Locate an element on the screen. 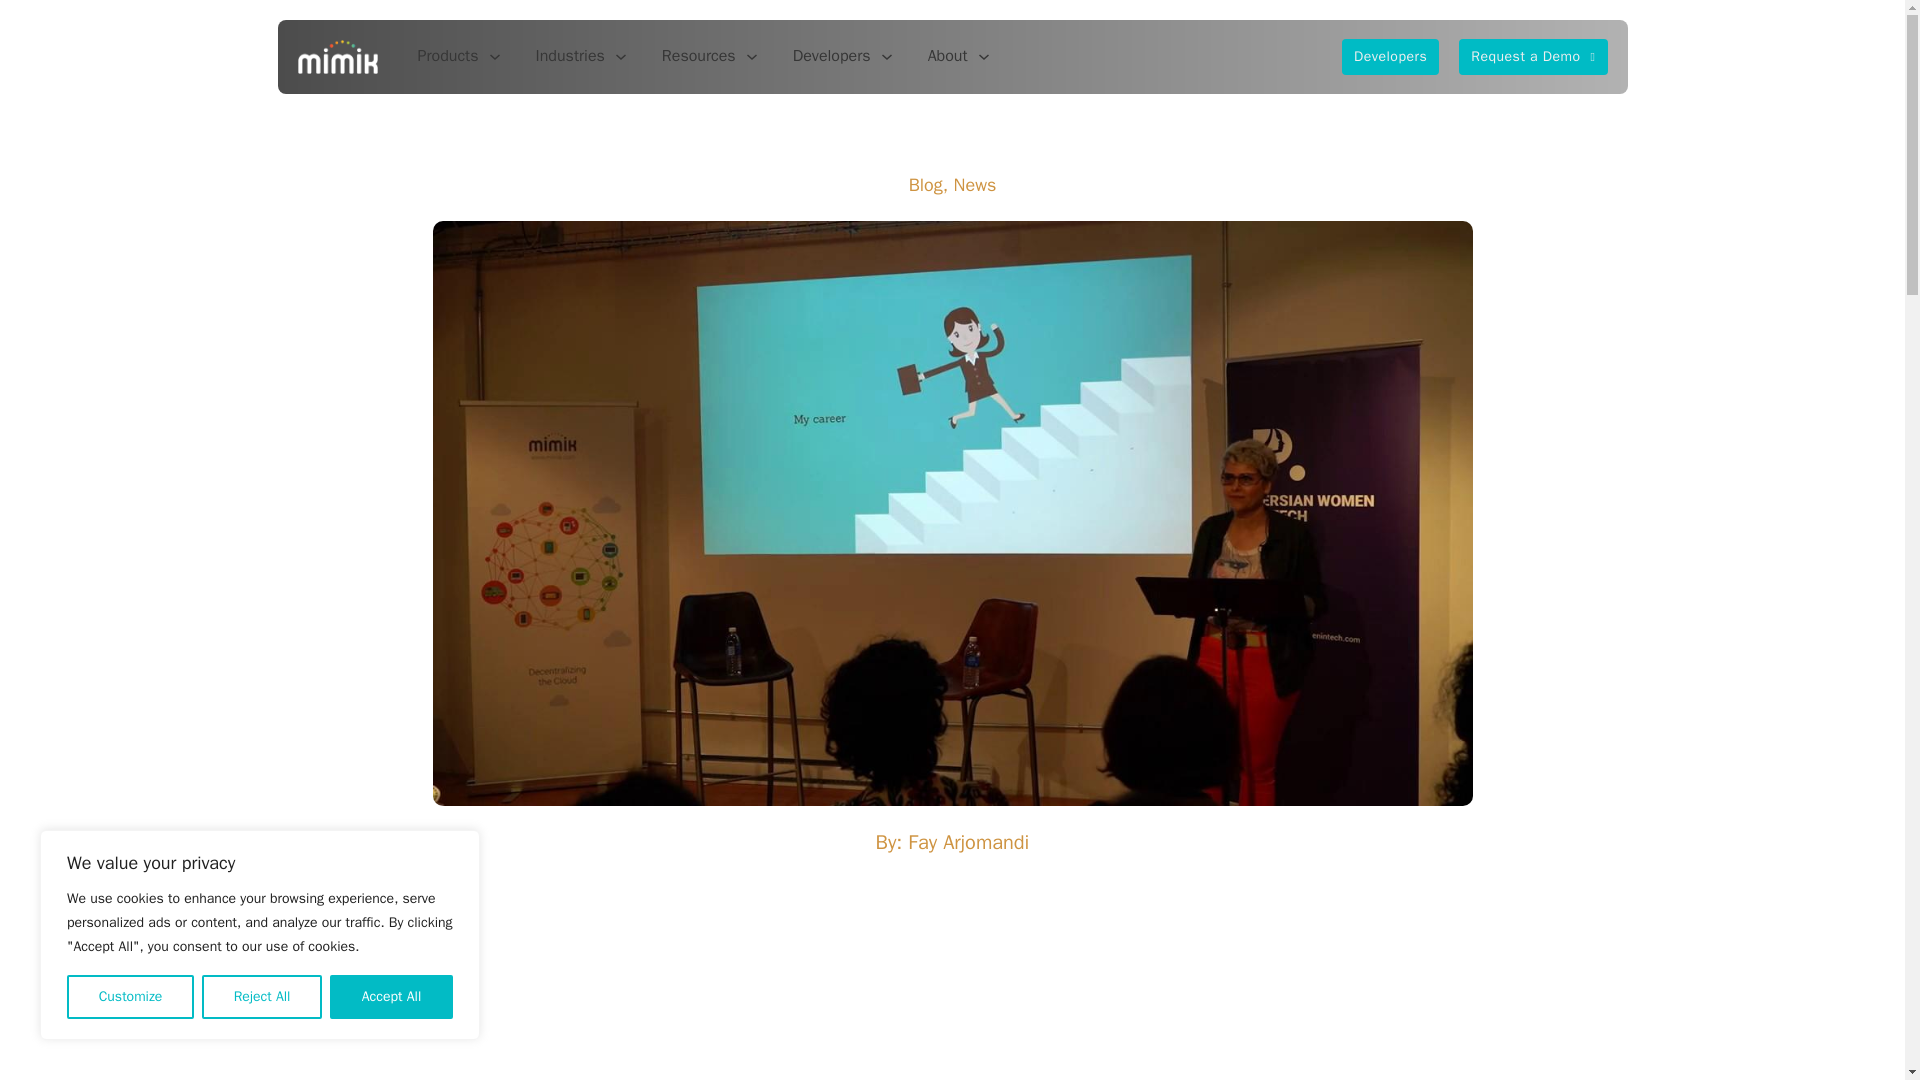 The width and height of the screenshot is (1920, 1080). Products is located at coordinates (448, 56).